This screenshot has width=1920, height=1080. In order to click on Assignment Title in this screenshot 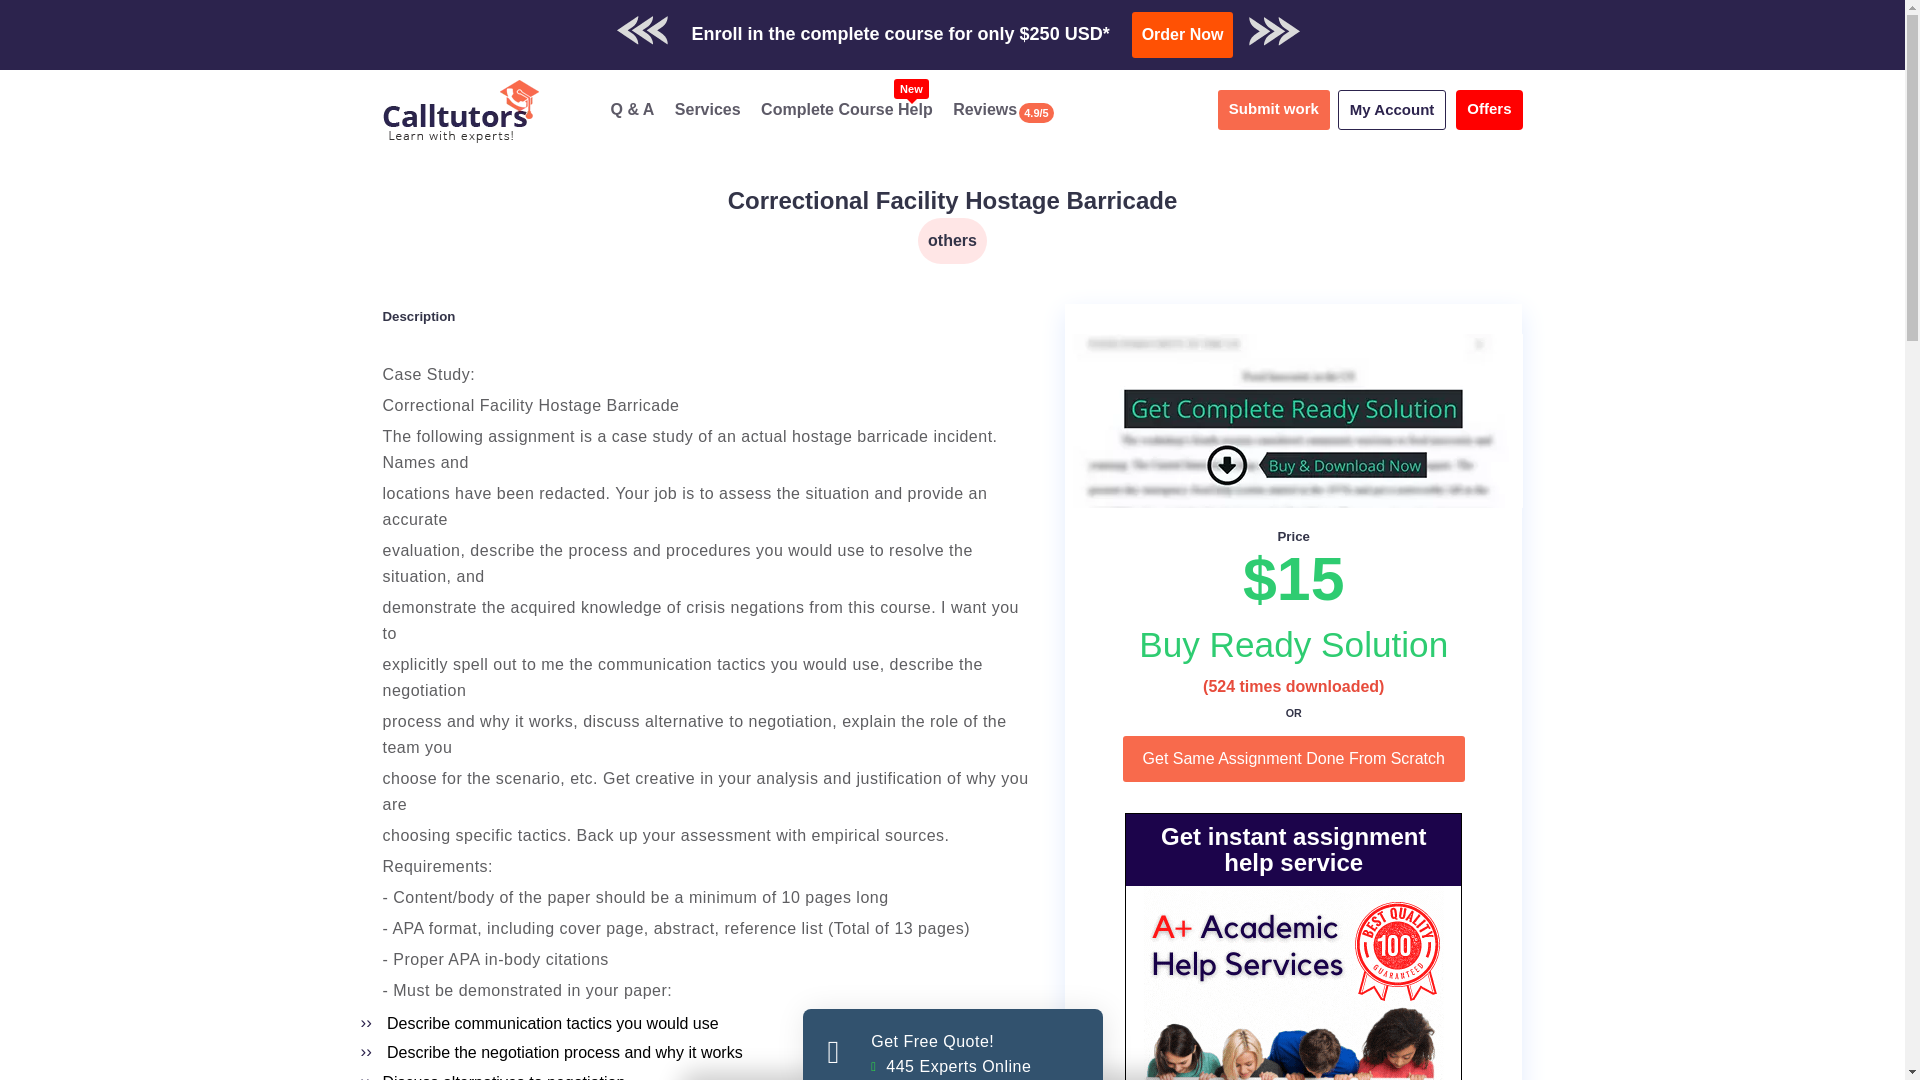, I will do `click(1294, 644)`.